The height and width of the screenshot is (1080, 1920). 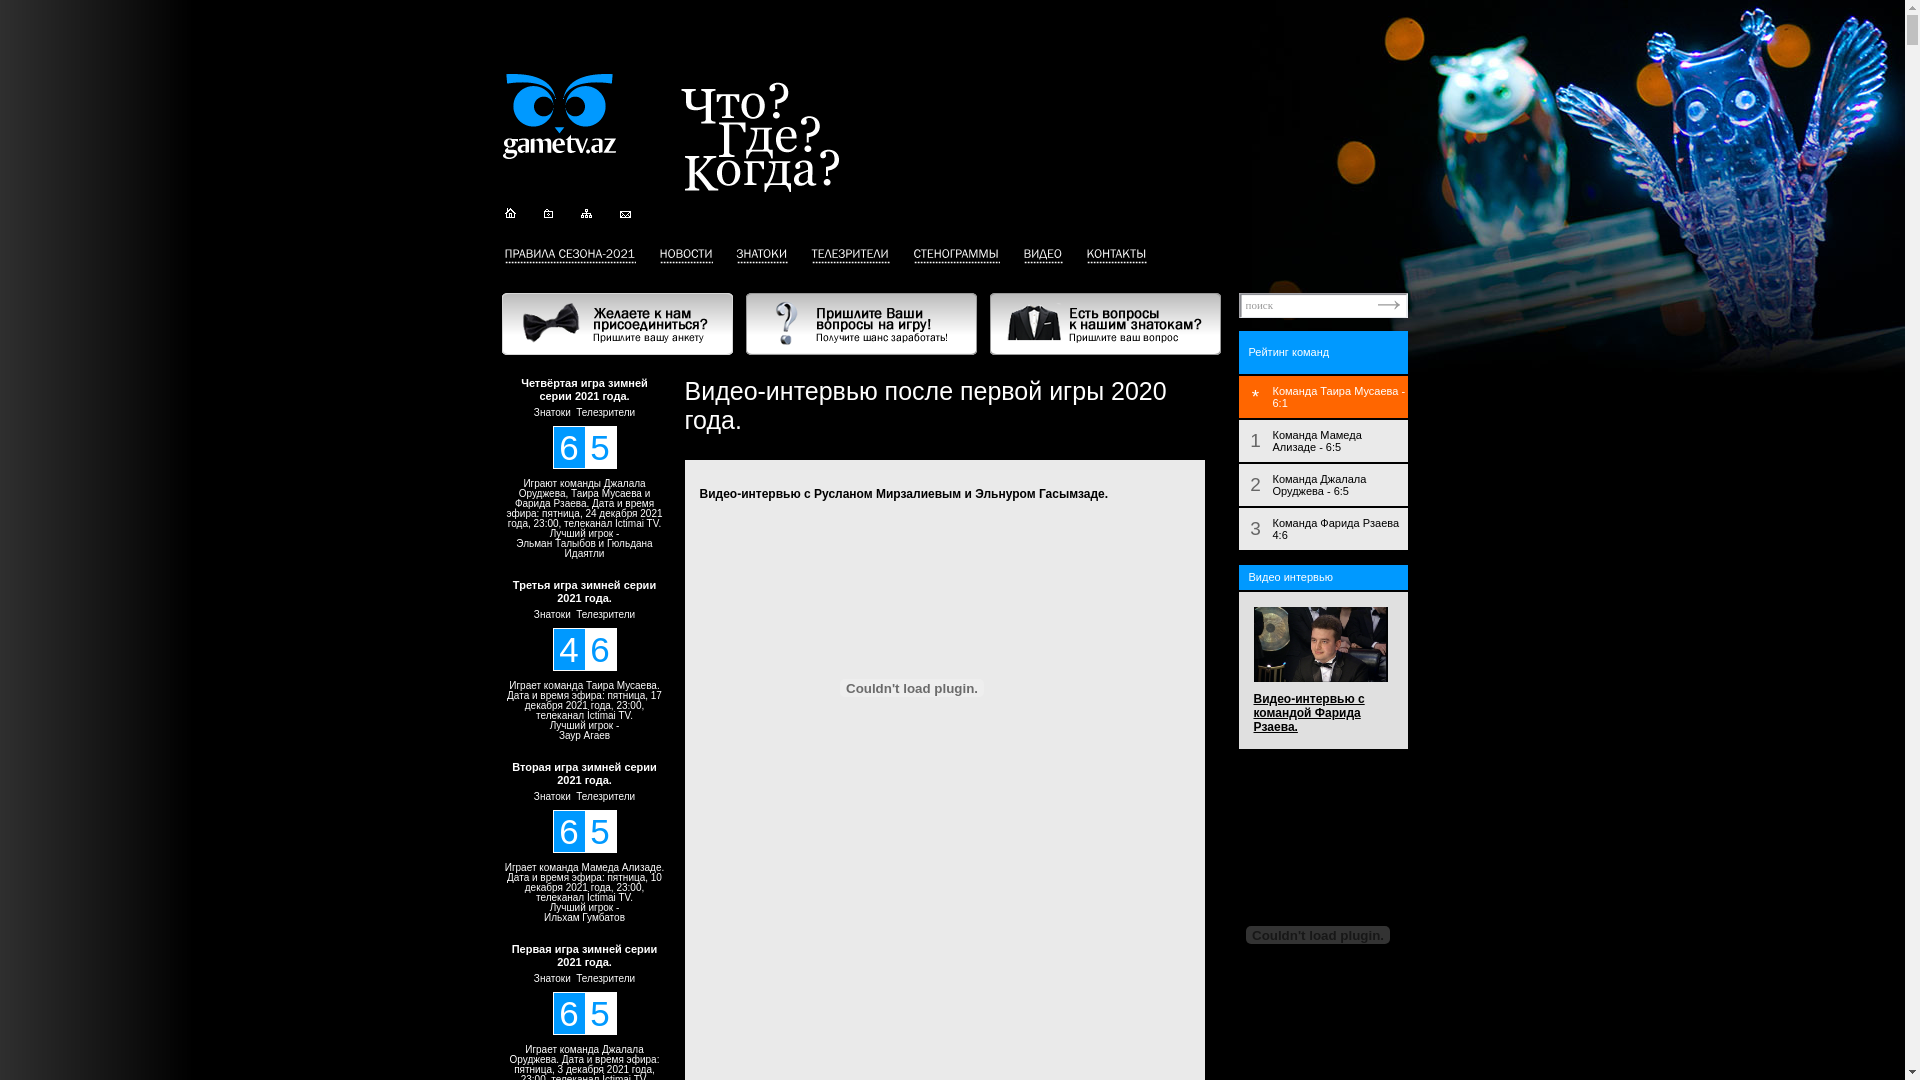 I want to click on 6 5, so click(x=584, y=832).